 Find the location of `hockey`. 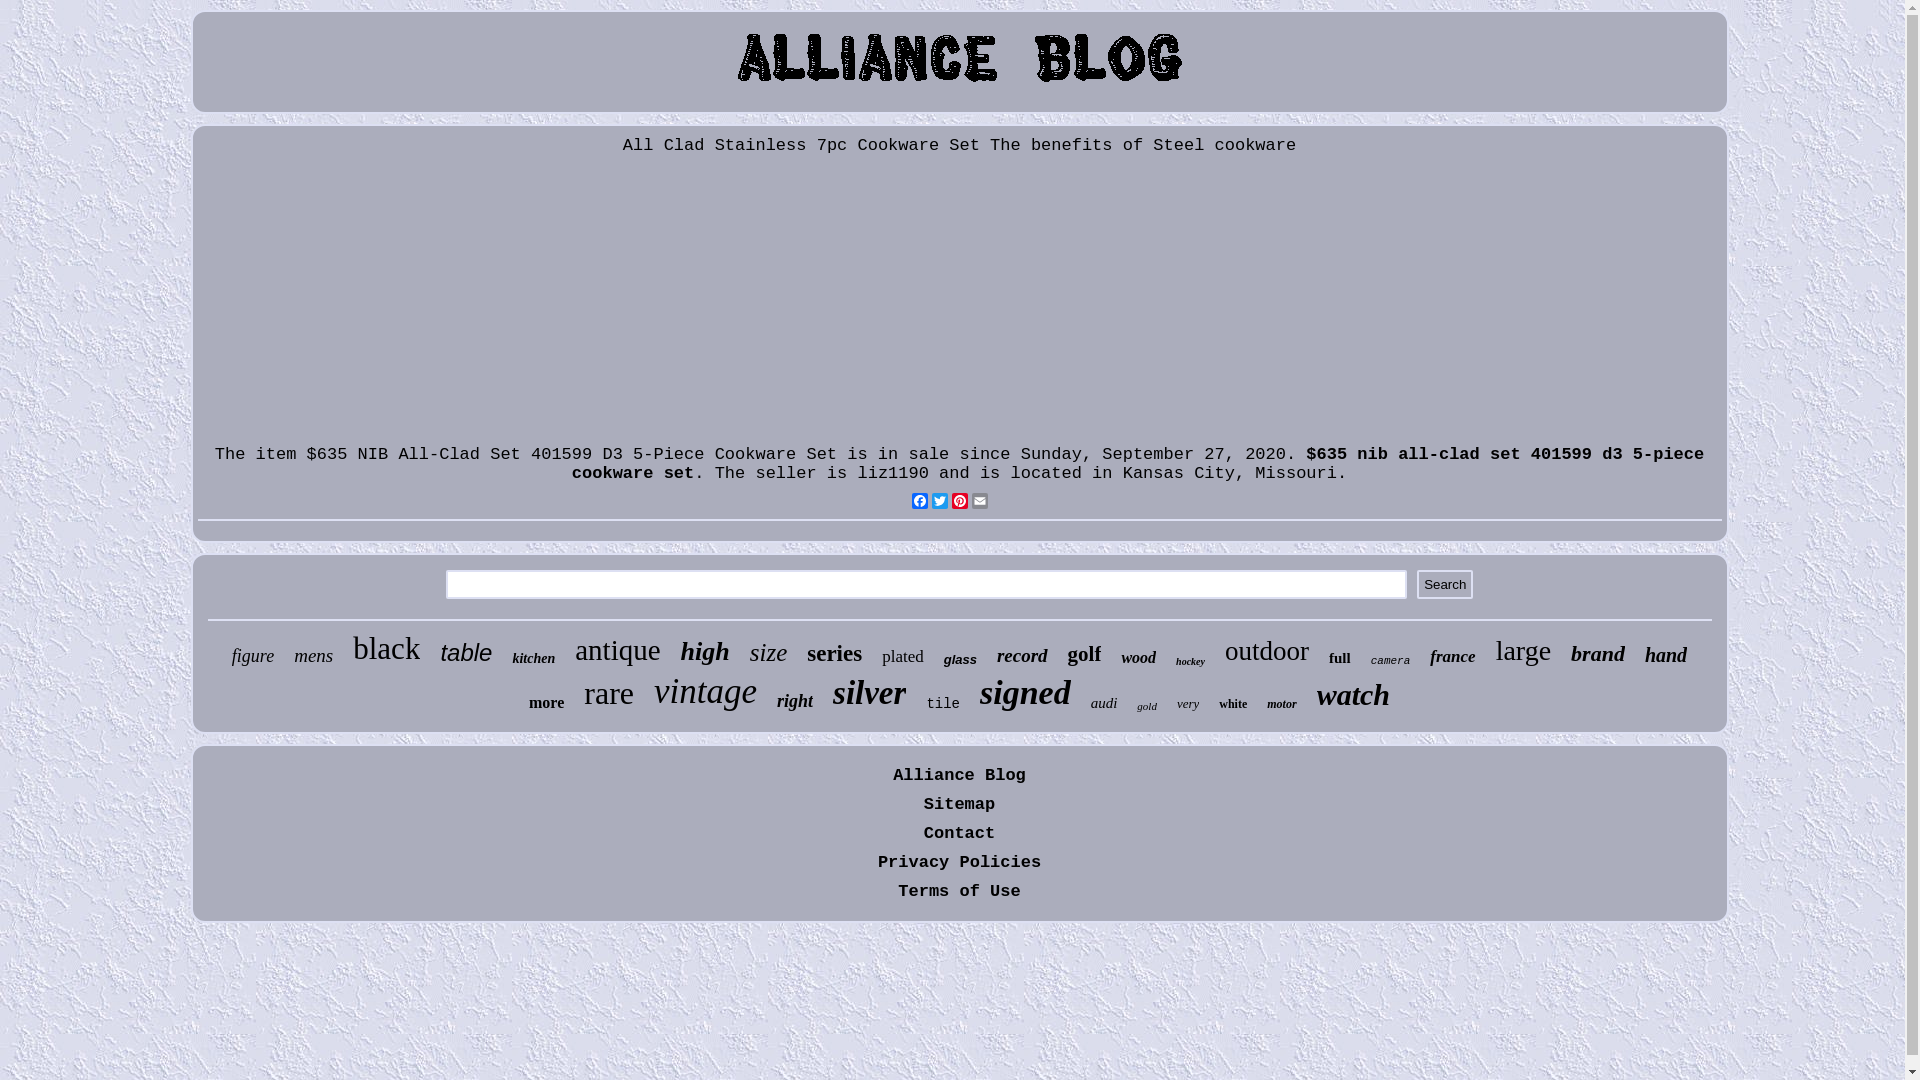

hockey is located at coordinates (1190, 662).